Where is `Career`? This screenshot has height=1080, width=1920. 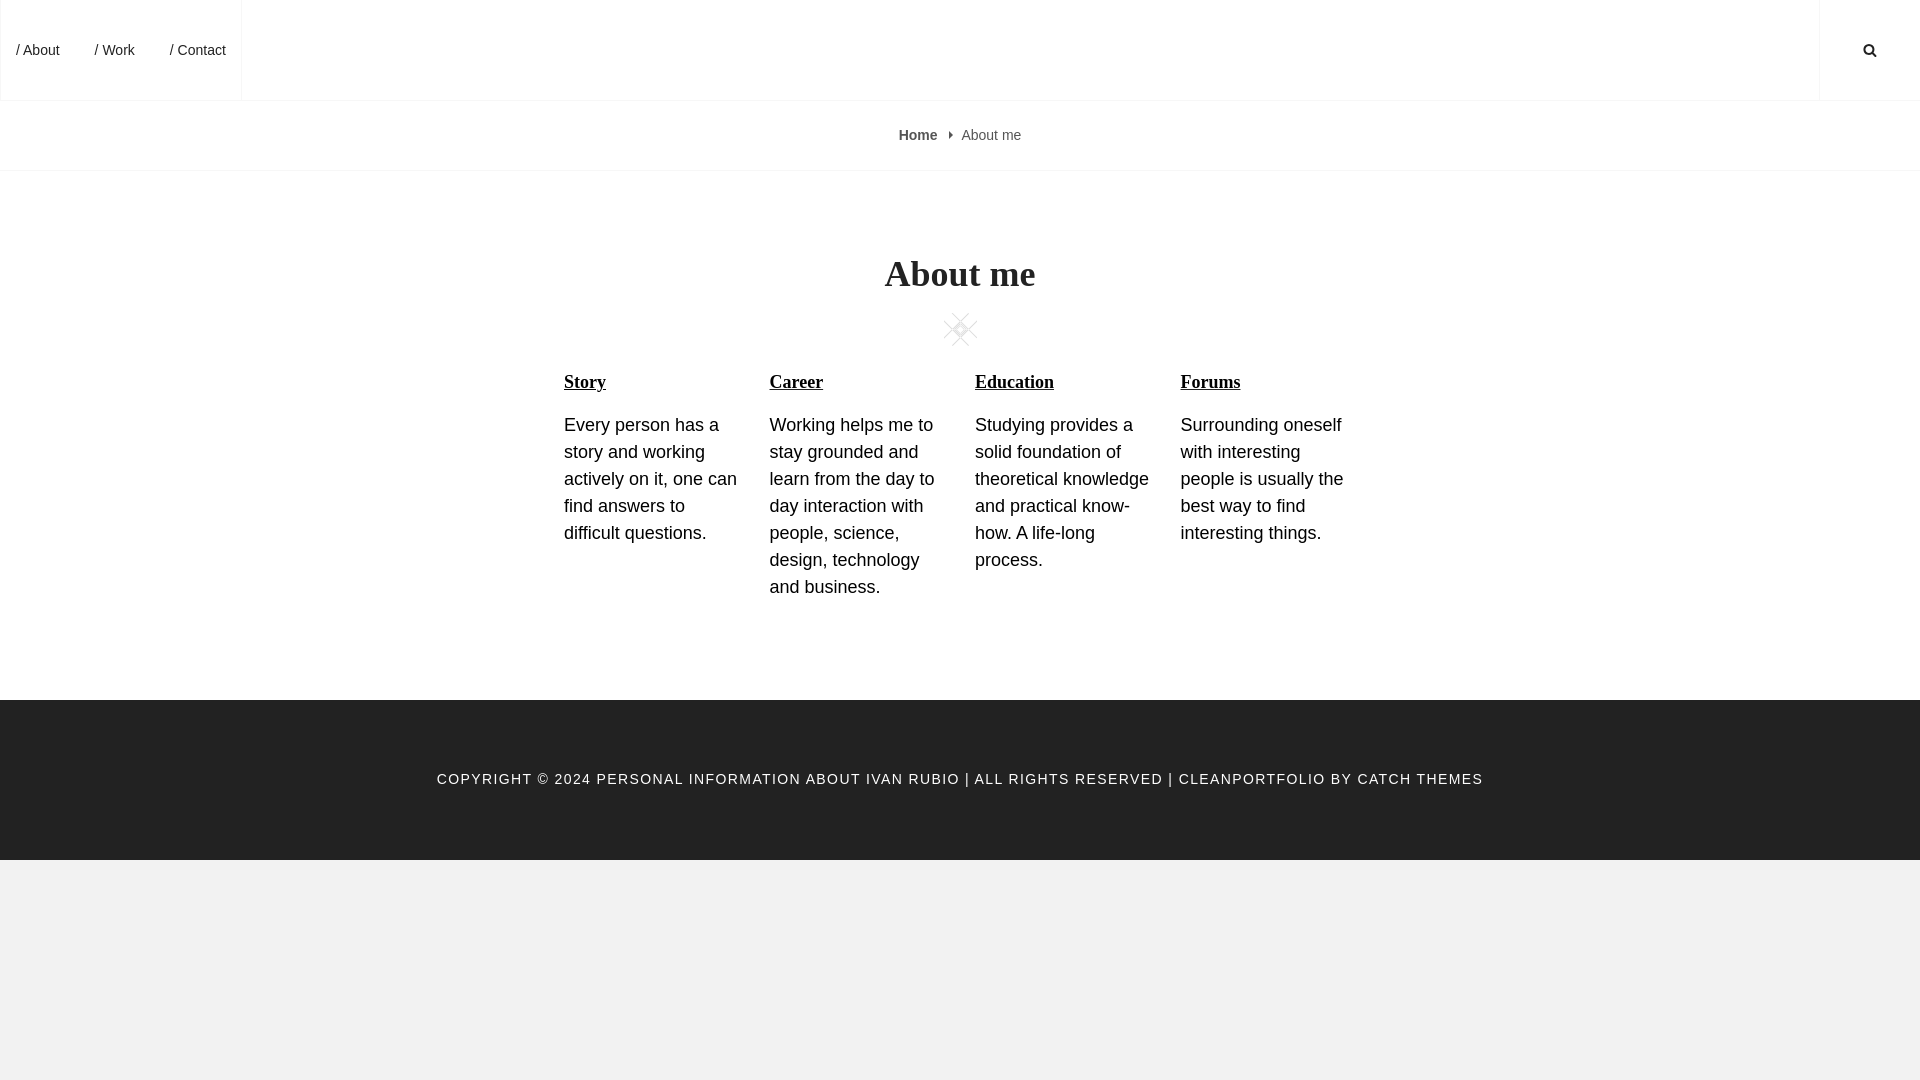 Career is located at coordinates (796, 382).